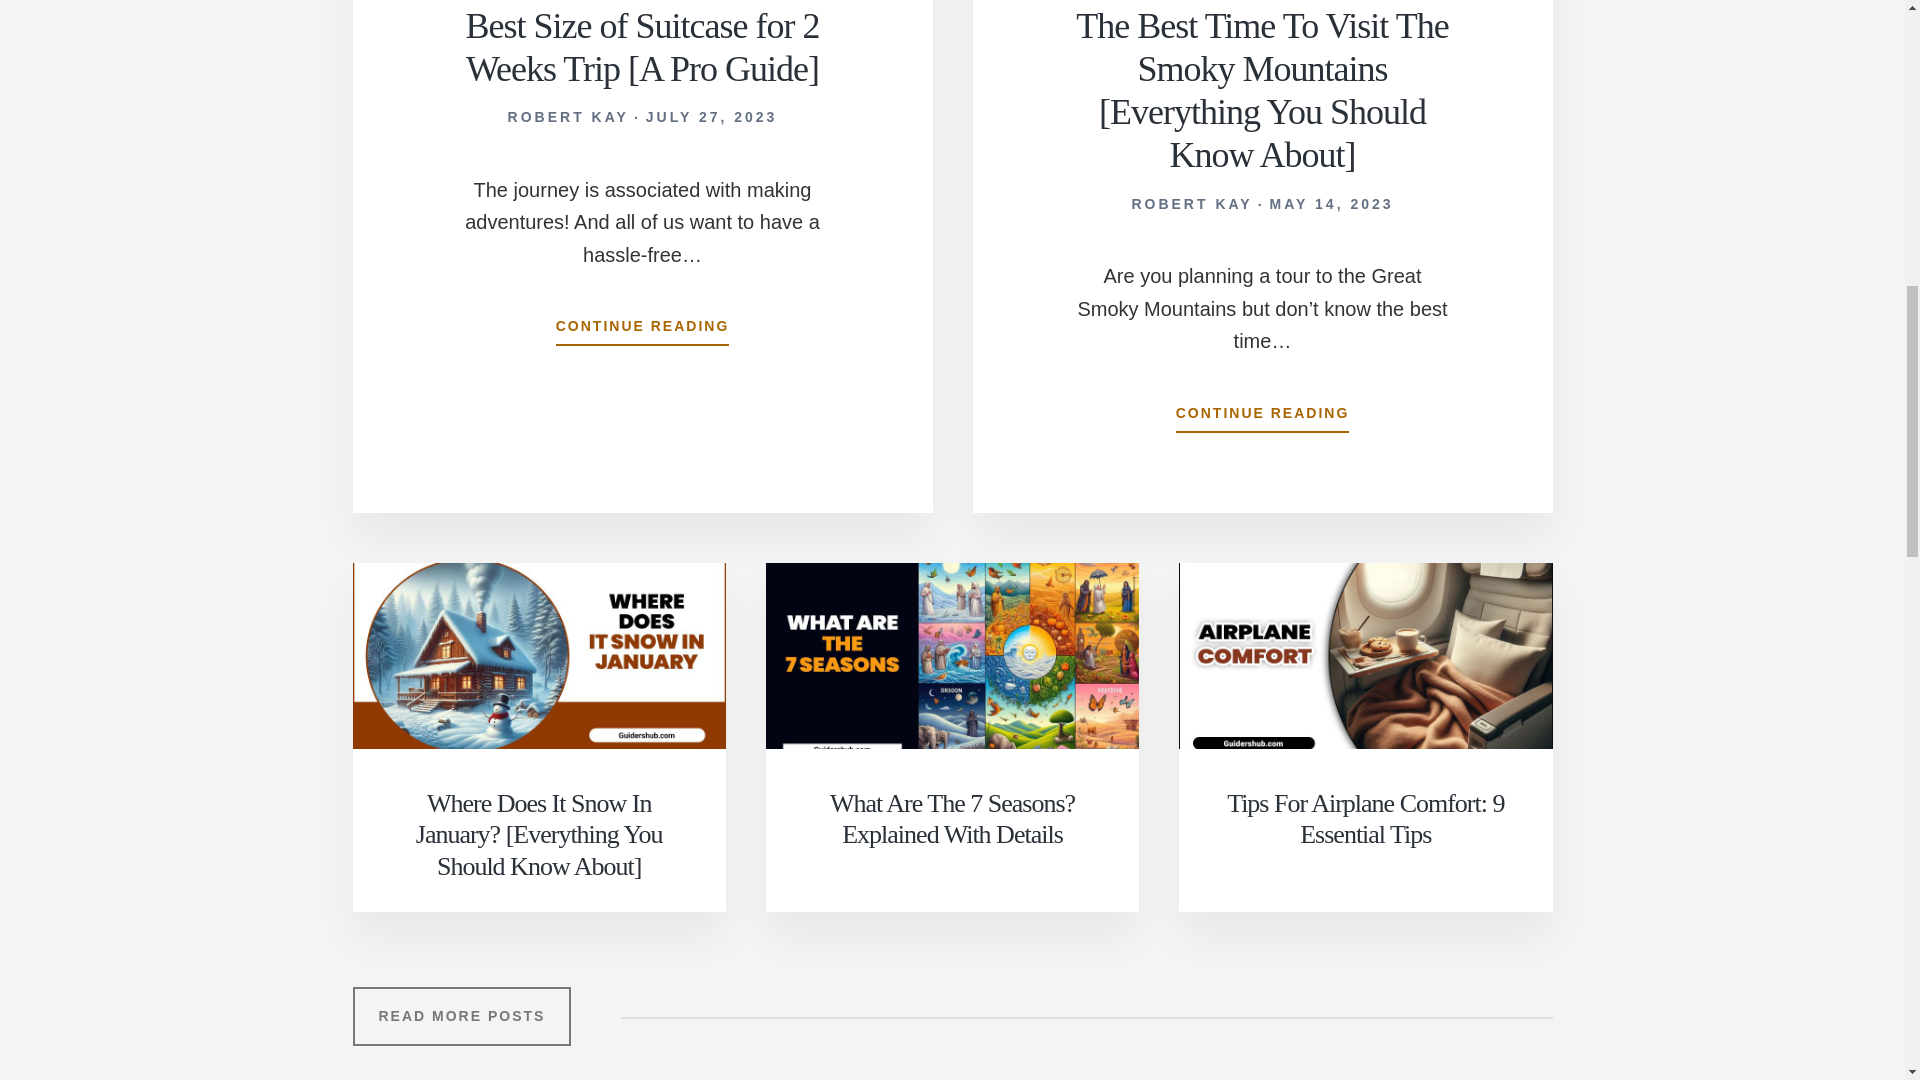  Describe the element at coordinates (568, 117) in the screenshot. I see `ROBERT KAY` at that location.